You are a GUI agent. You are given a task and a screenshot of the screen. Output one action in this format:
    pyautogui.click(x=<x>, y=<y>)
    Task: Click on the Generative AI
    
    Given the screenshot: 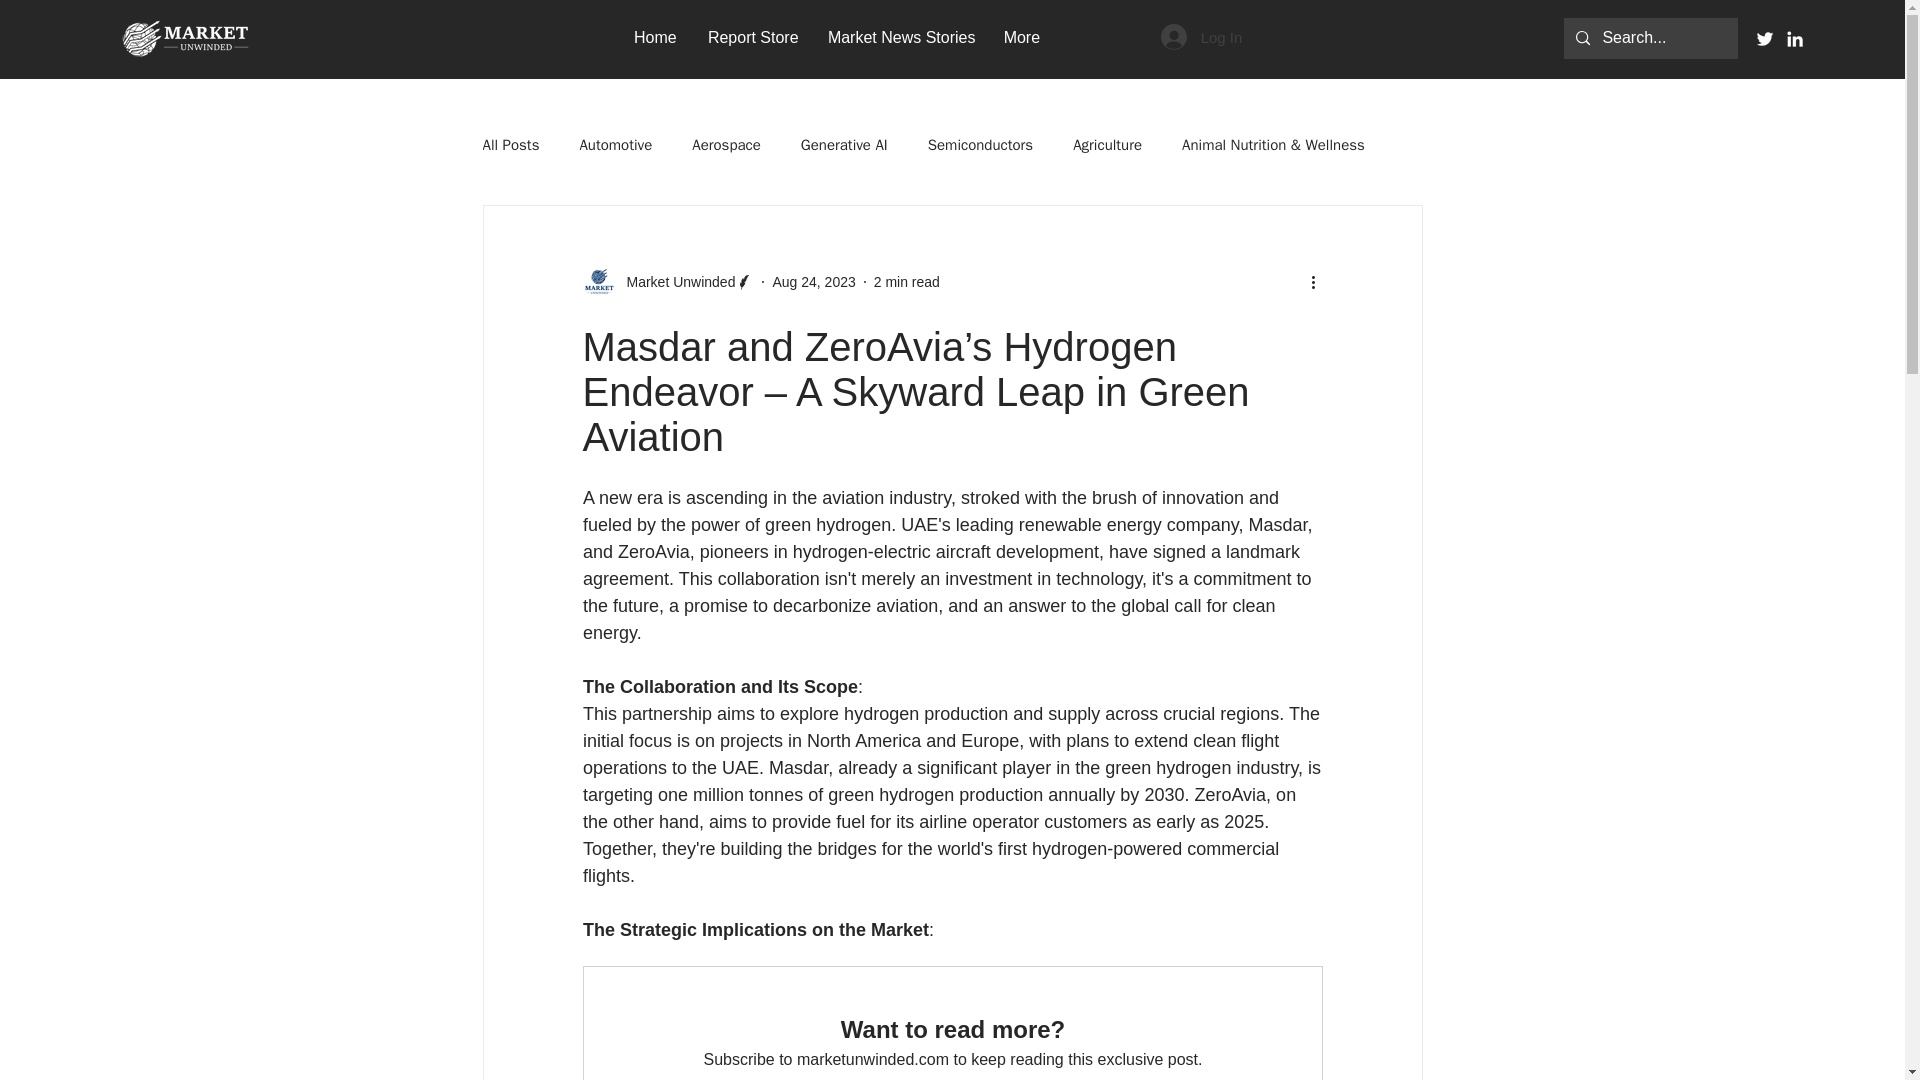 What is the action you would take?
    pyautogui.click(x=844, y=146)
    